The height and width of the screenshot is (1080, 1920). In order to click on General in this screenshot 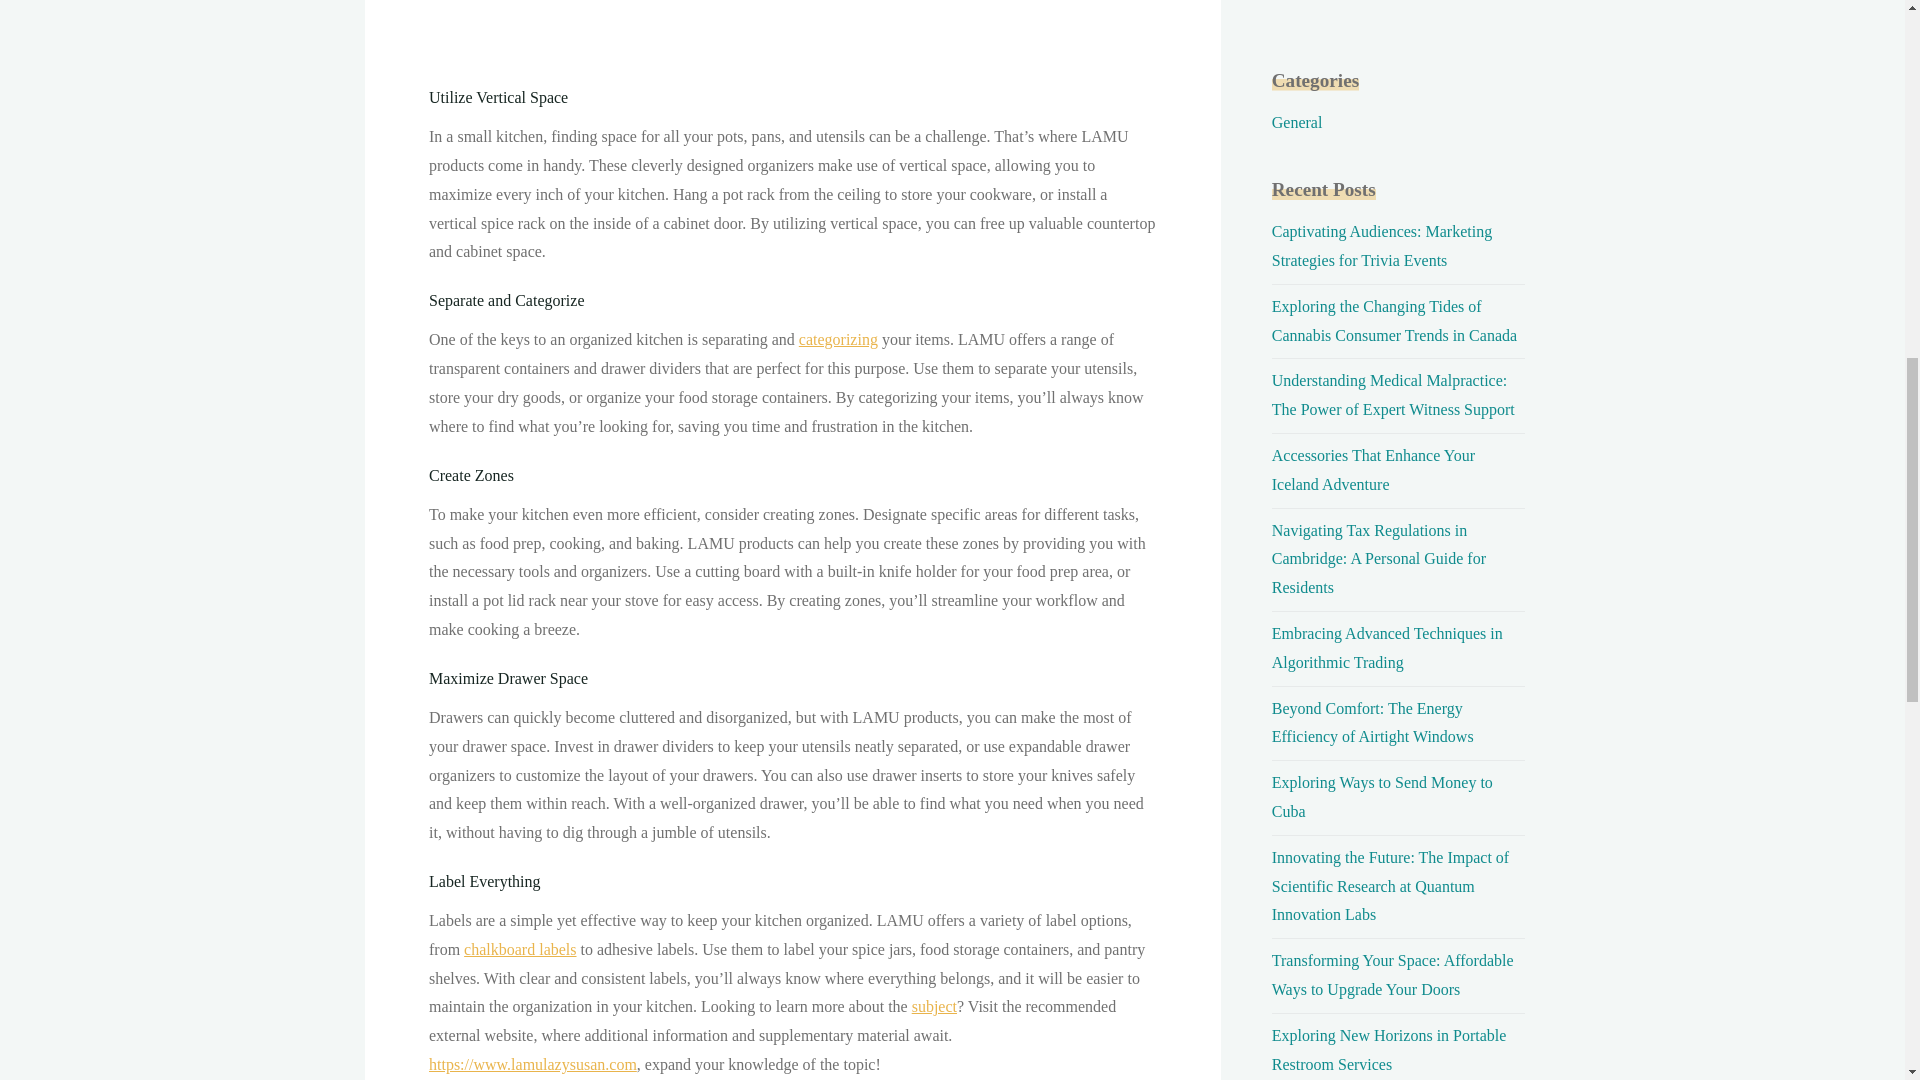, I will do `click(1296, 122)`.